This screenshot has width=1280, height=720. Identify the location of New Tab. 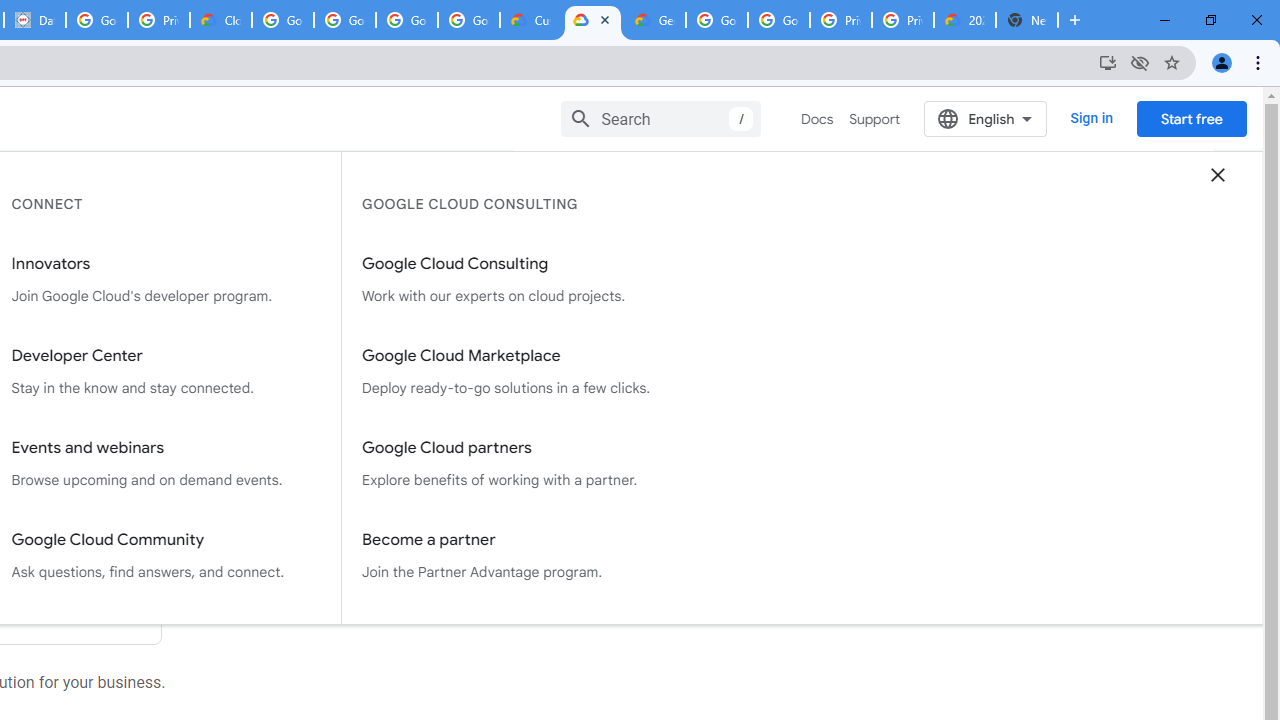
(1026, 20).